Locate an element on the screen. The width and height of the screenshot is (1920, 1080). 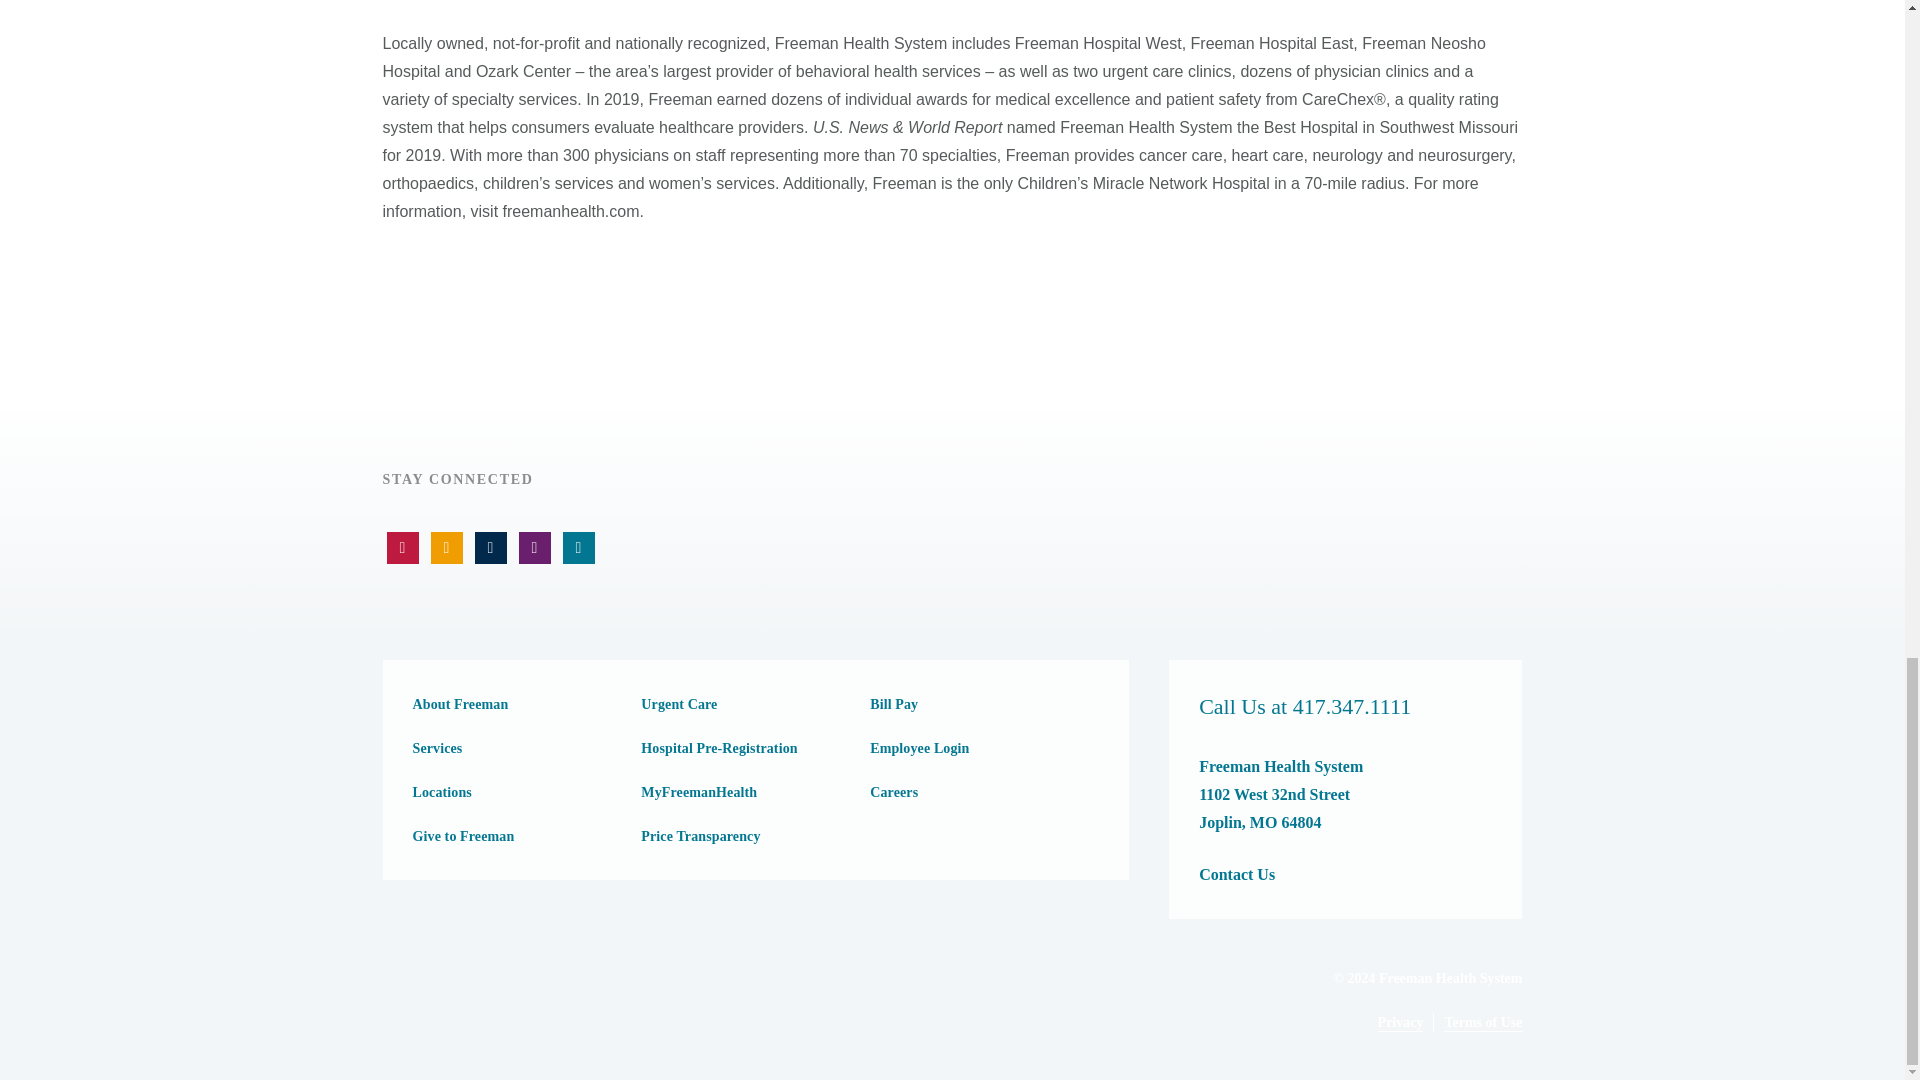
Facebook is located at coordinates (490, 548).